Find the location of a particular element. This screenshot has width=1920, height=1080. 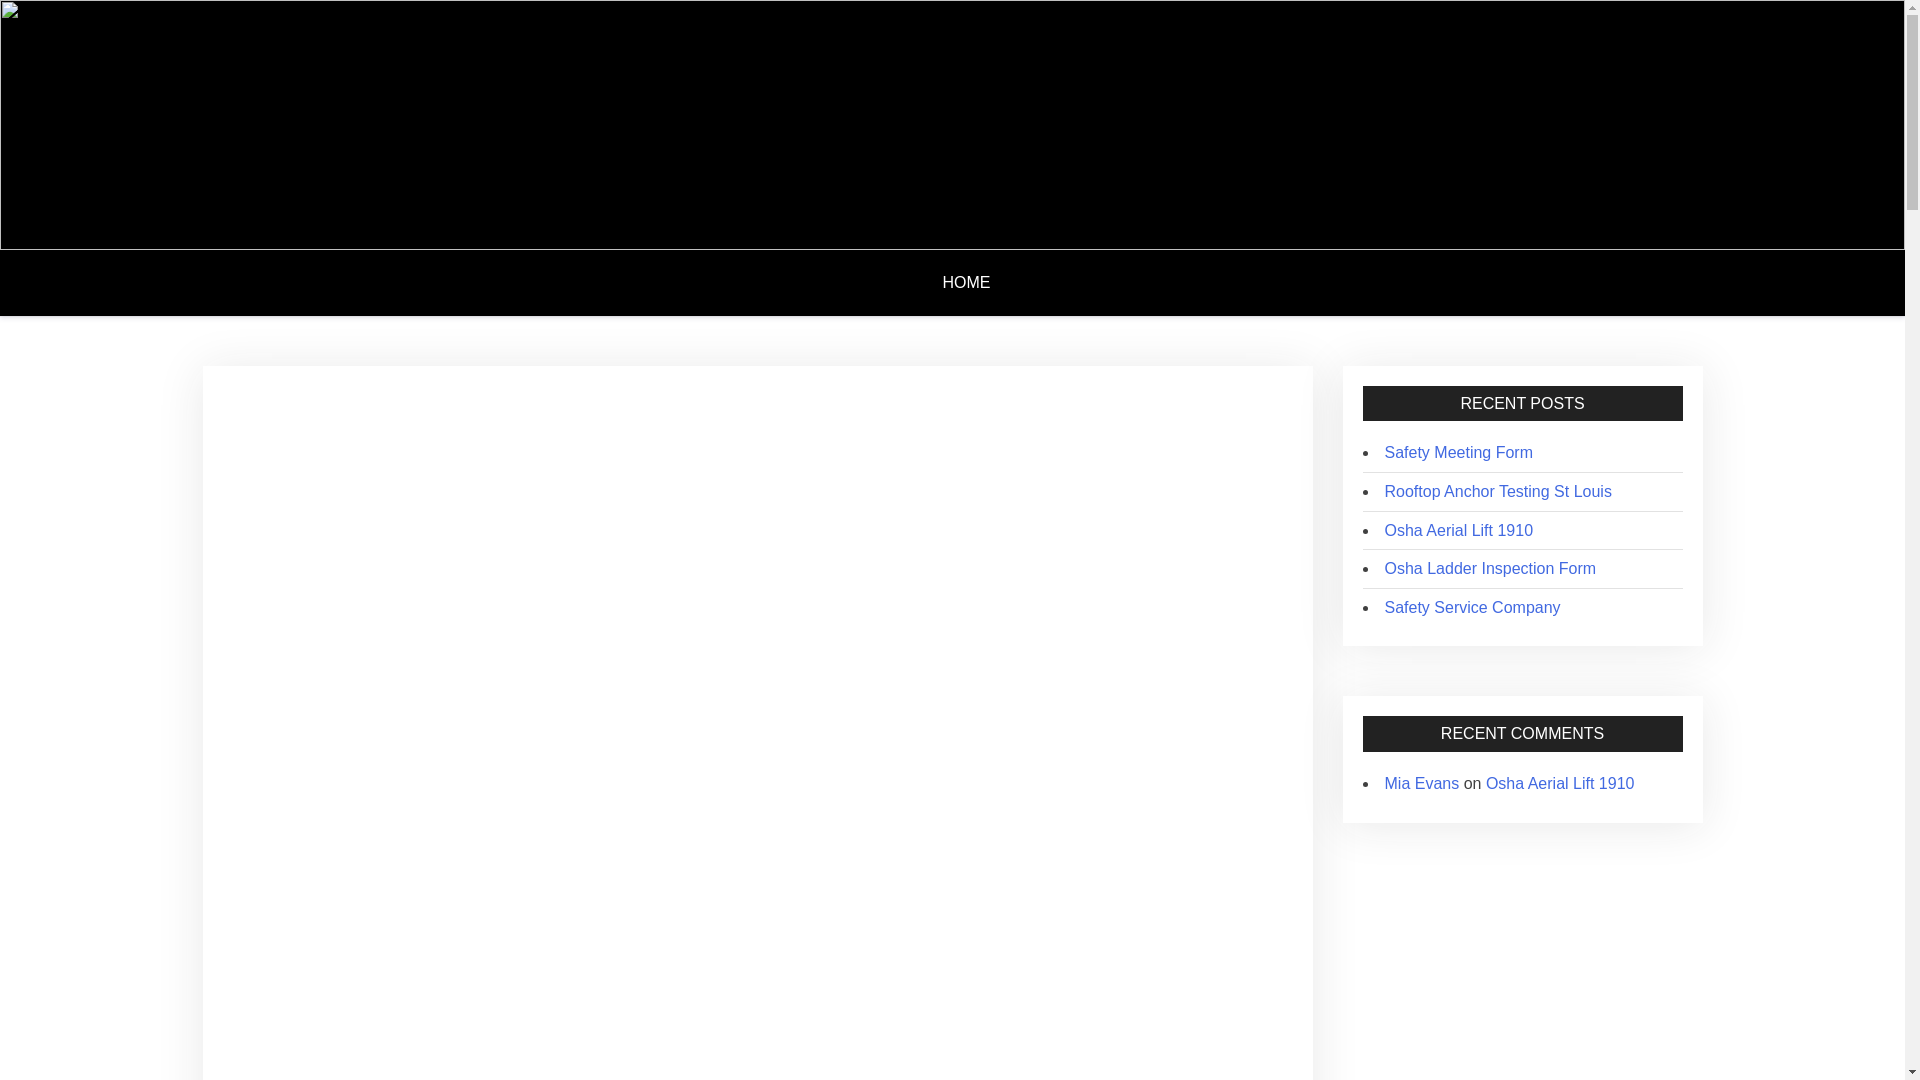

HOME is located at coordinates (976, 282).